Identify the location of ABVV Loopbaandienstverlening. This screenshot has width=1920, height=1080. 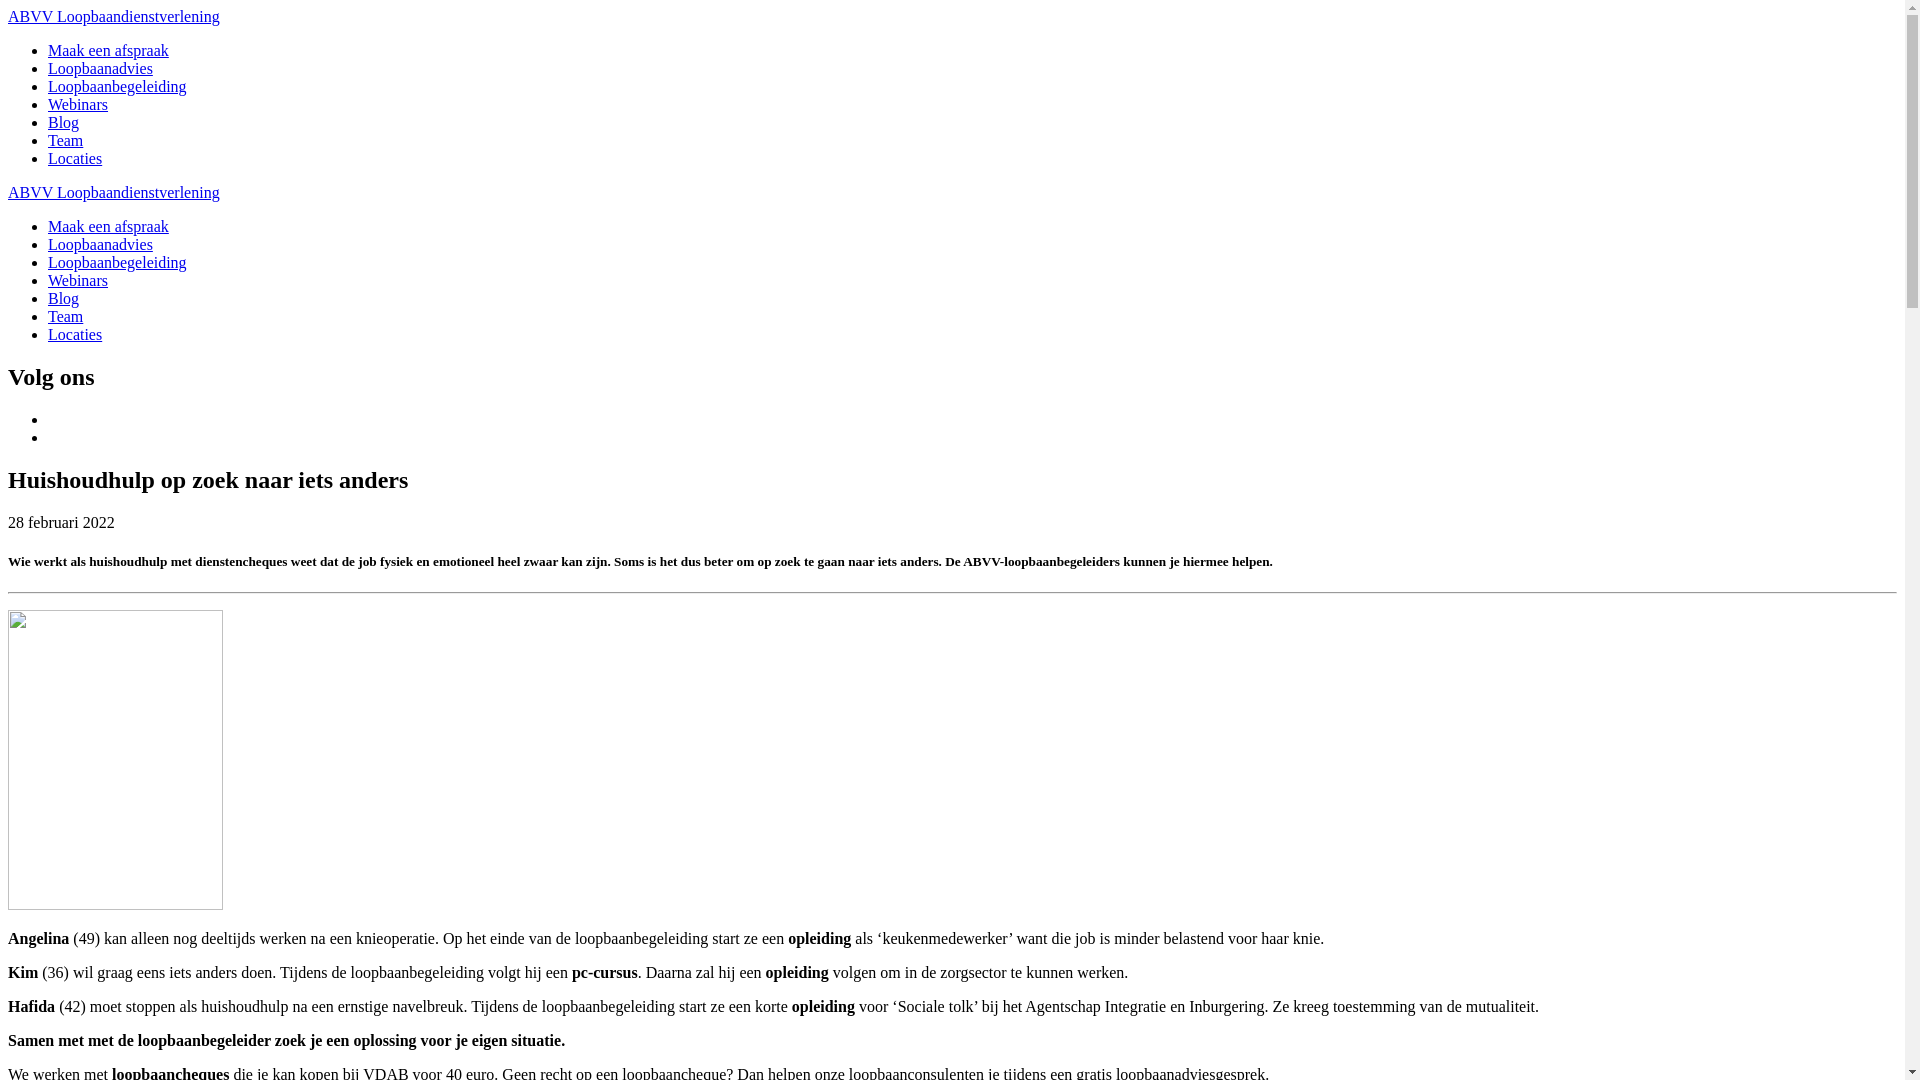
(114, 192).